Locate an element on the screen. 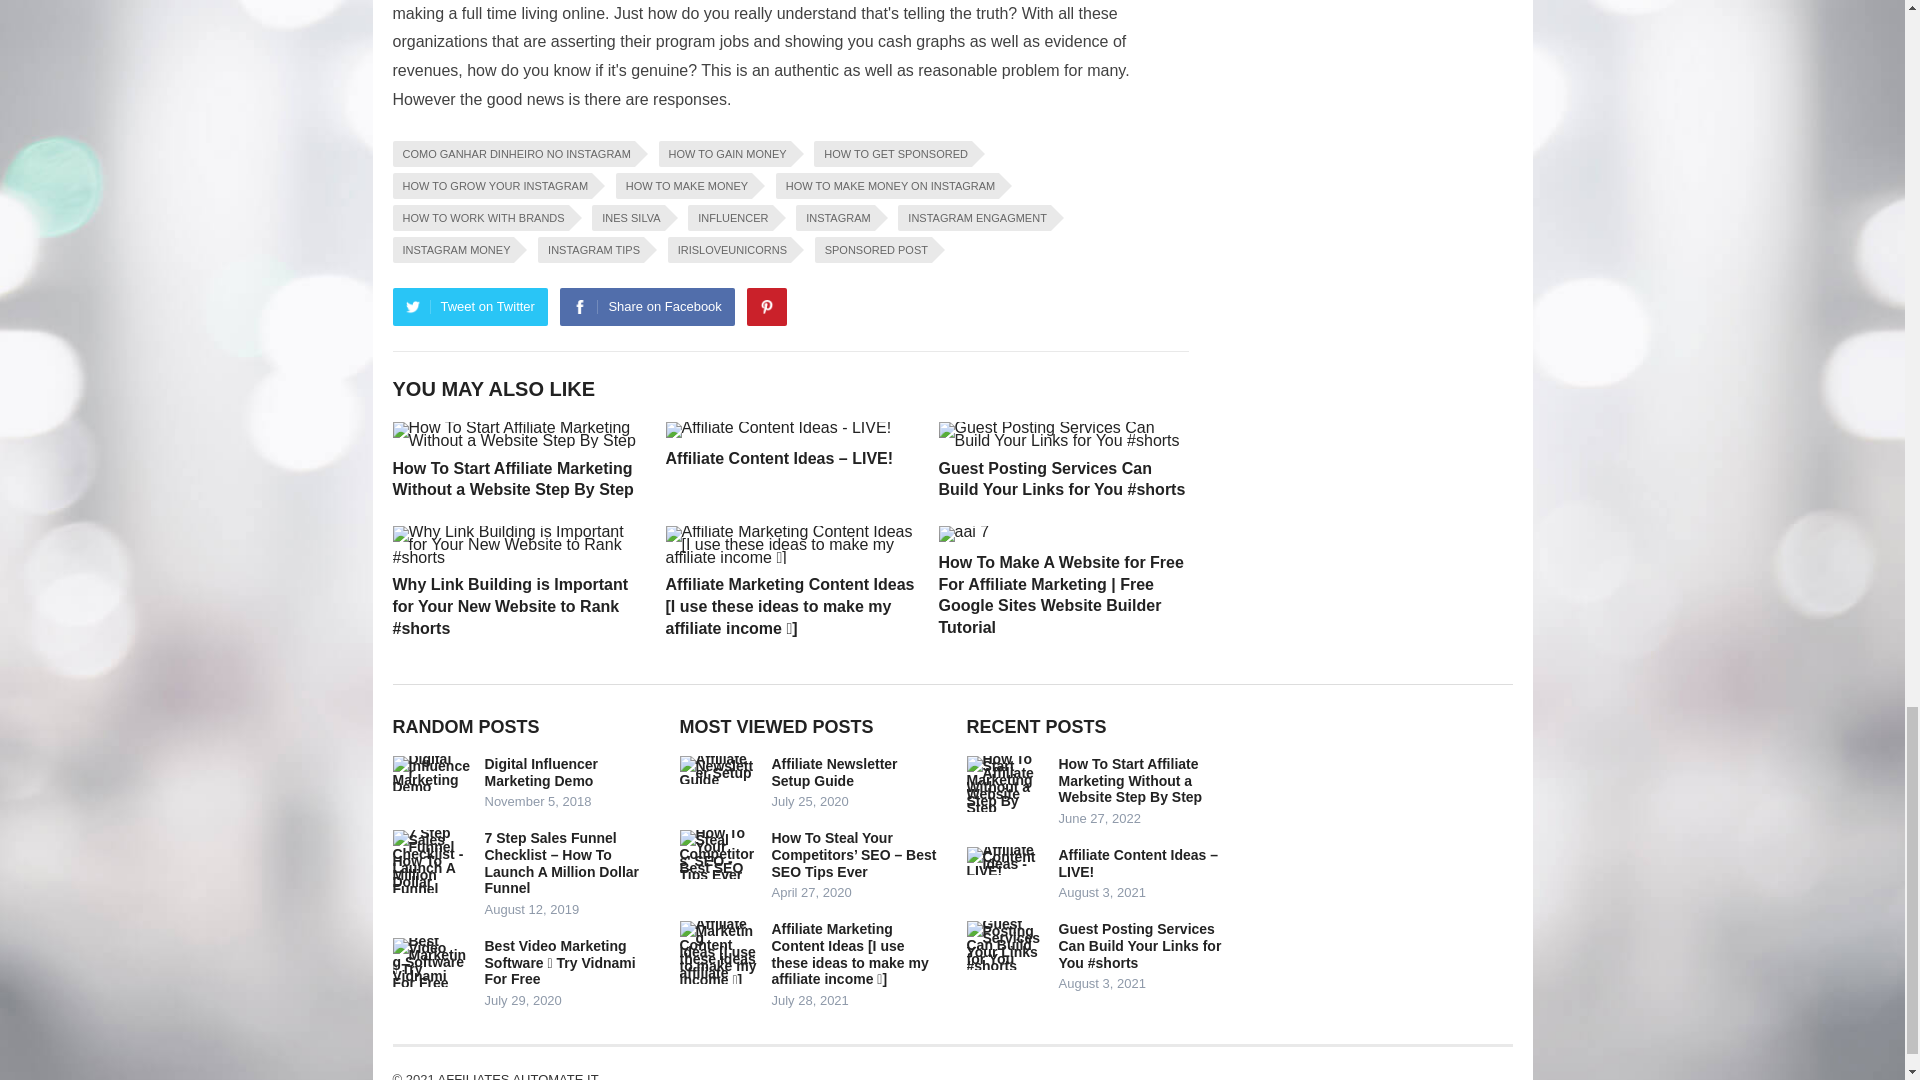  HOW TO MAKE MONEY is located at coordinates (684, 185).